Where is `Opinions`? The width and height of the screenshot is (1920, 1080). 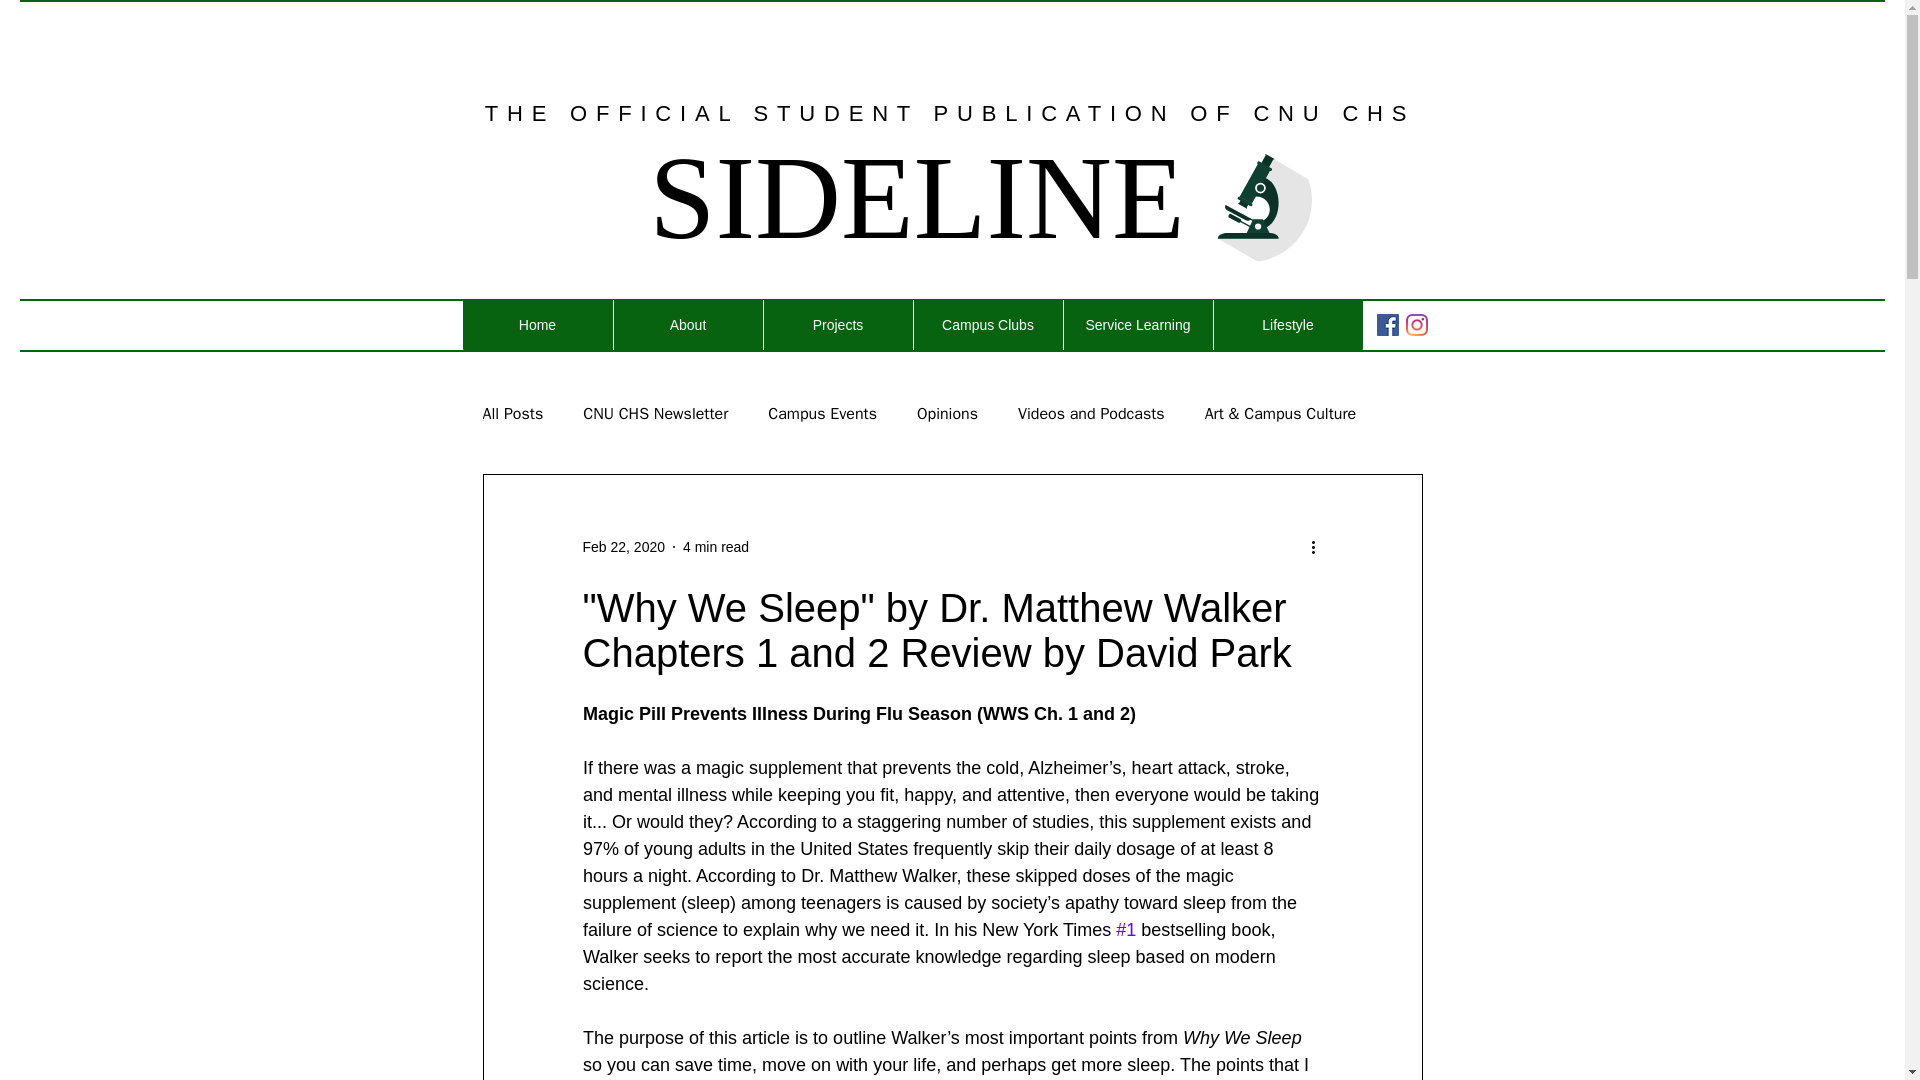
Opinions is located at coordinates (947, 414).